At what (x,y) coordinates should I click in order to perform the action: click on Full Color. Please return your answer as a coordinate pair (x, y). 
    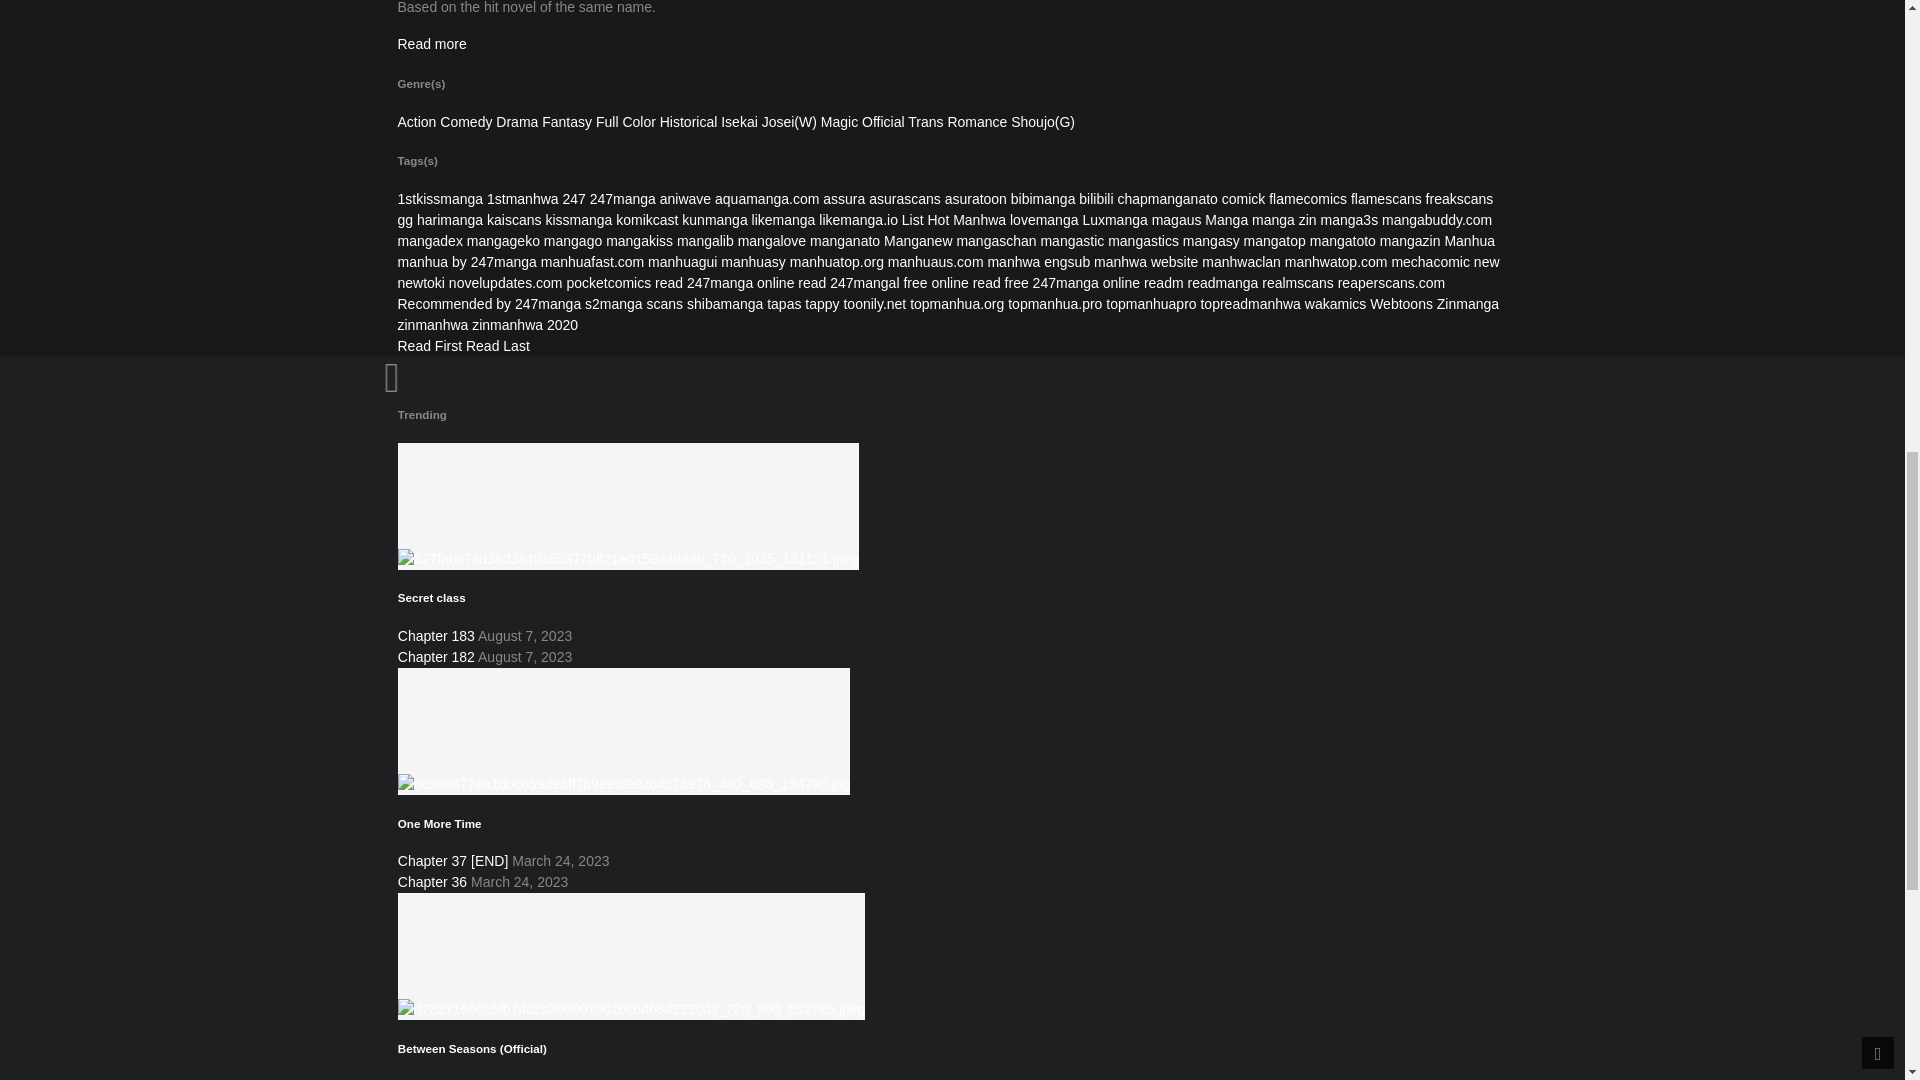
    Looking at the image, I should click on (626, 122).